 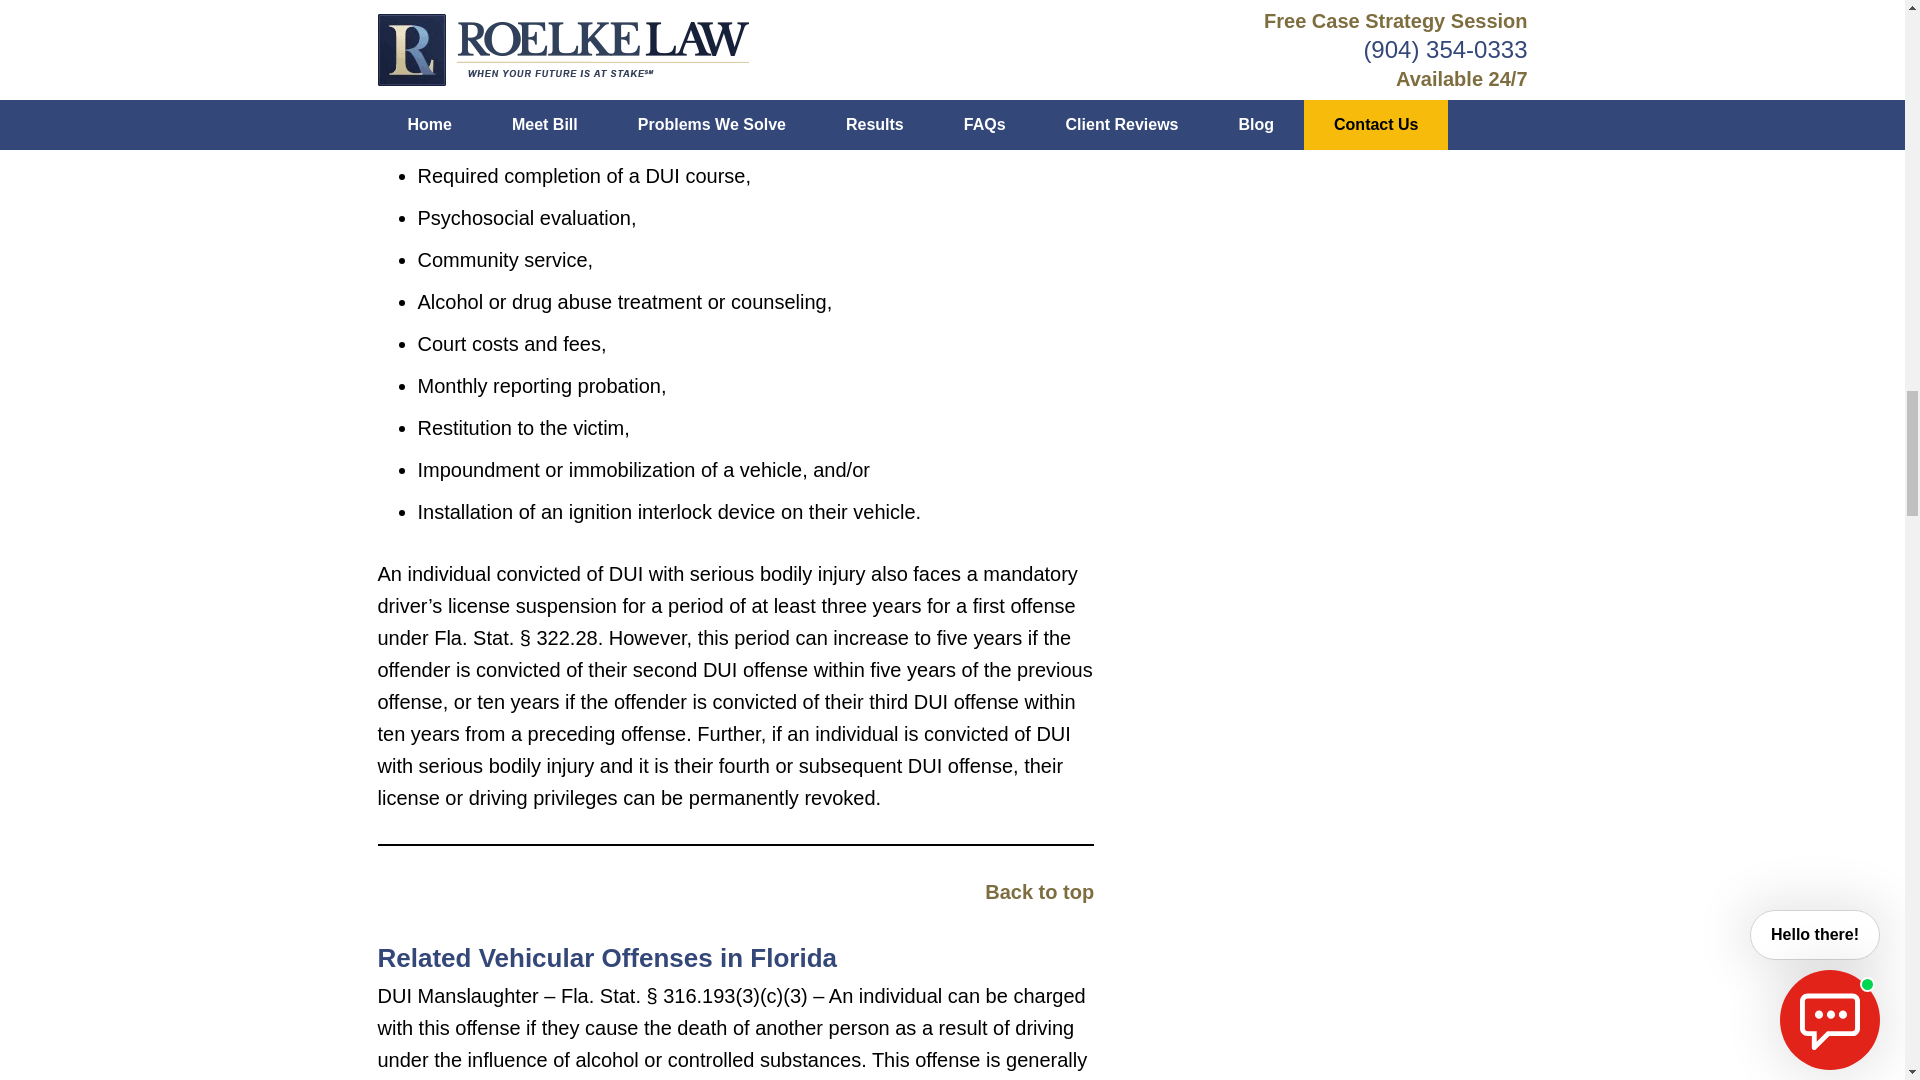 I want to click on Back to top, so click(x=1039, y=892).